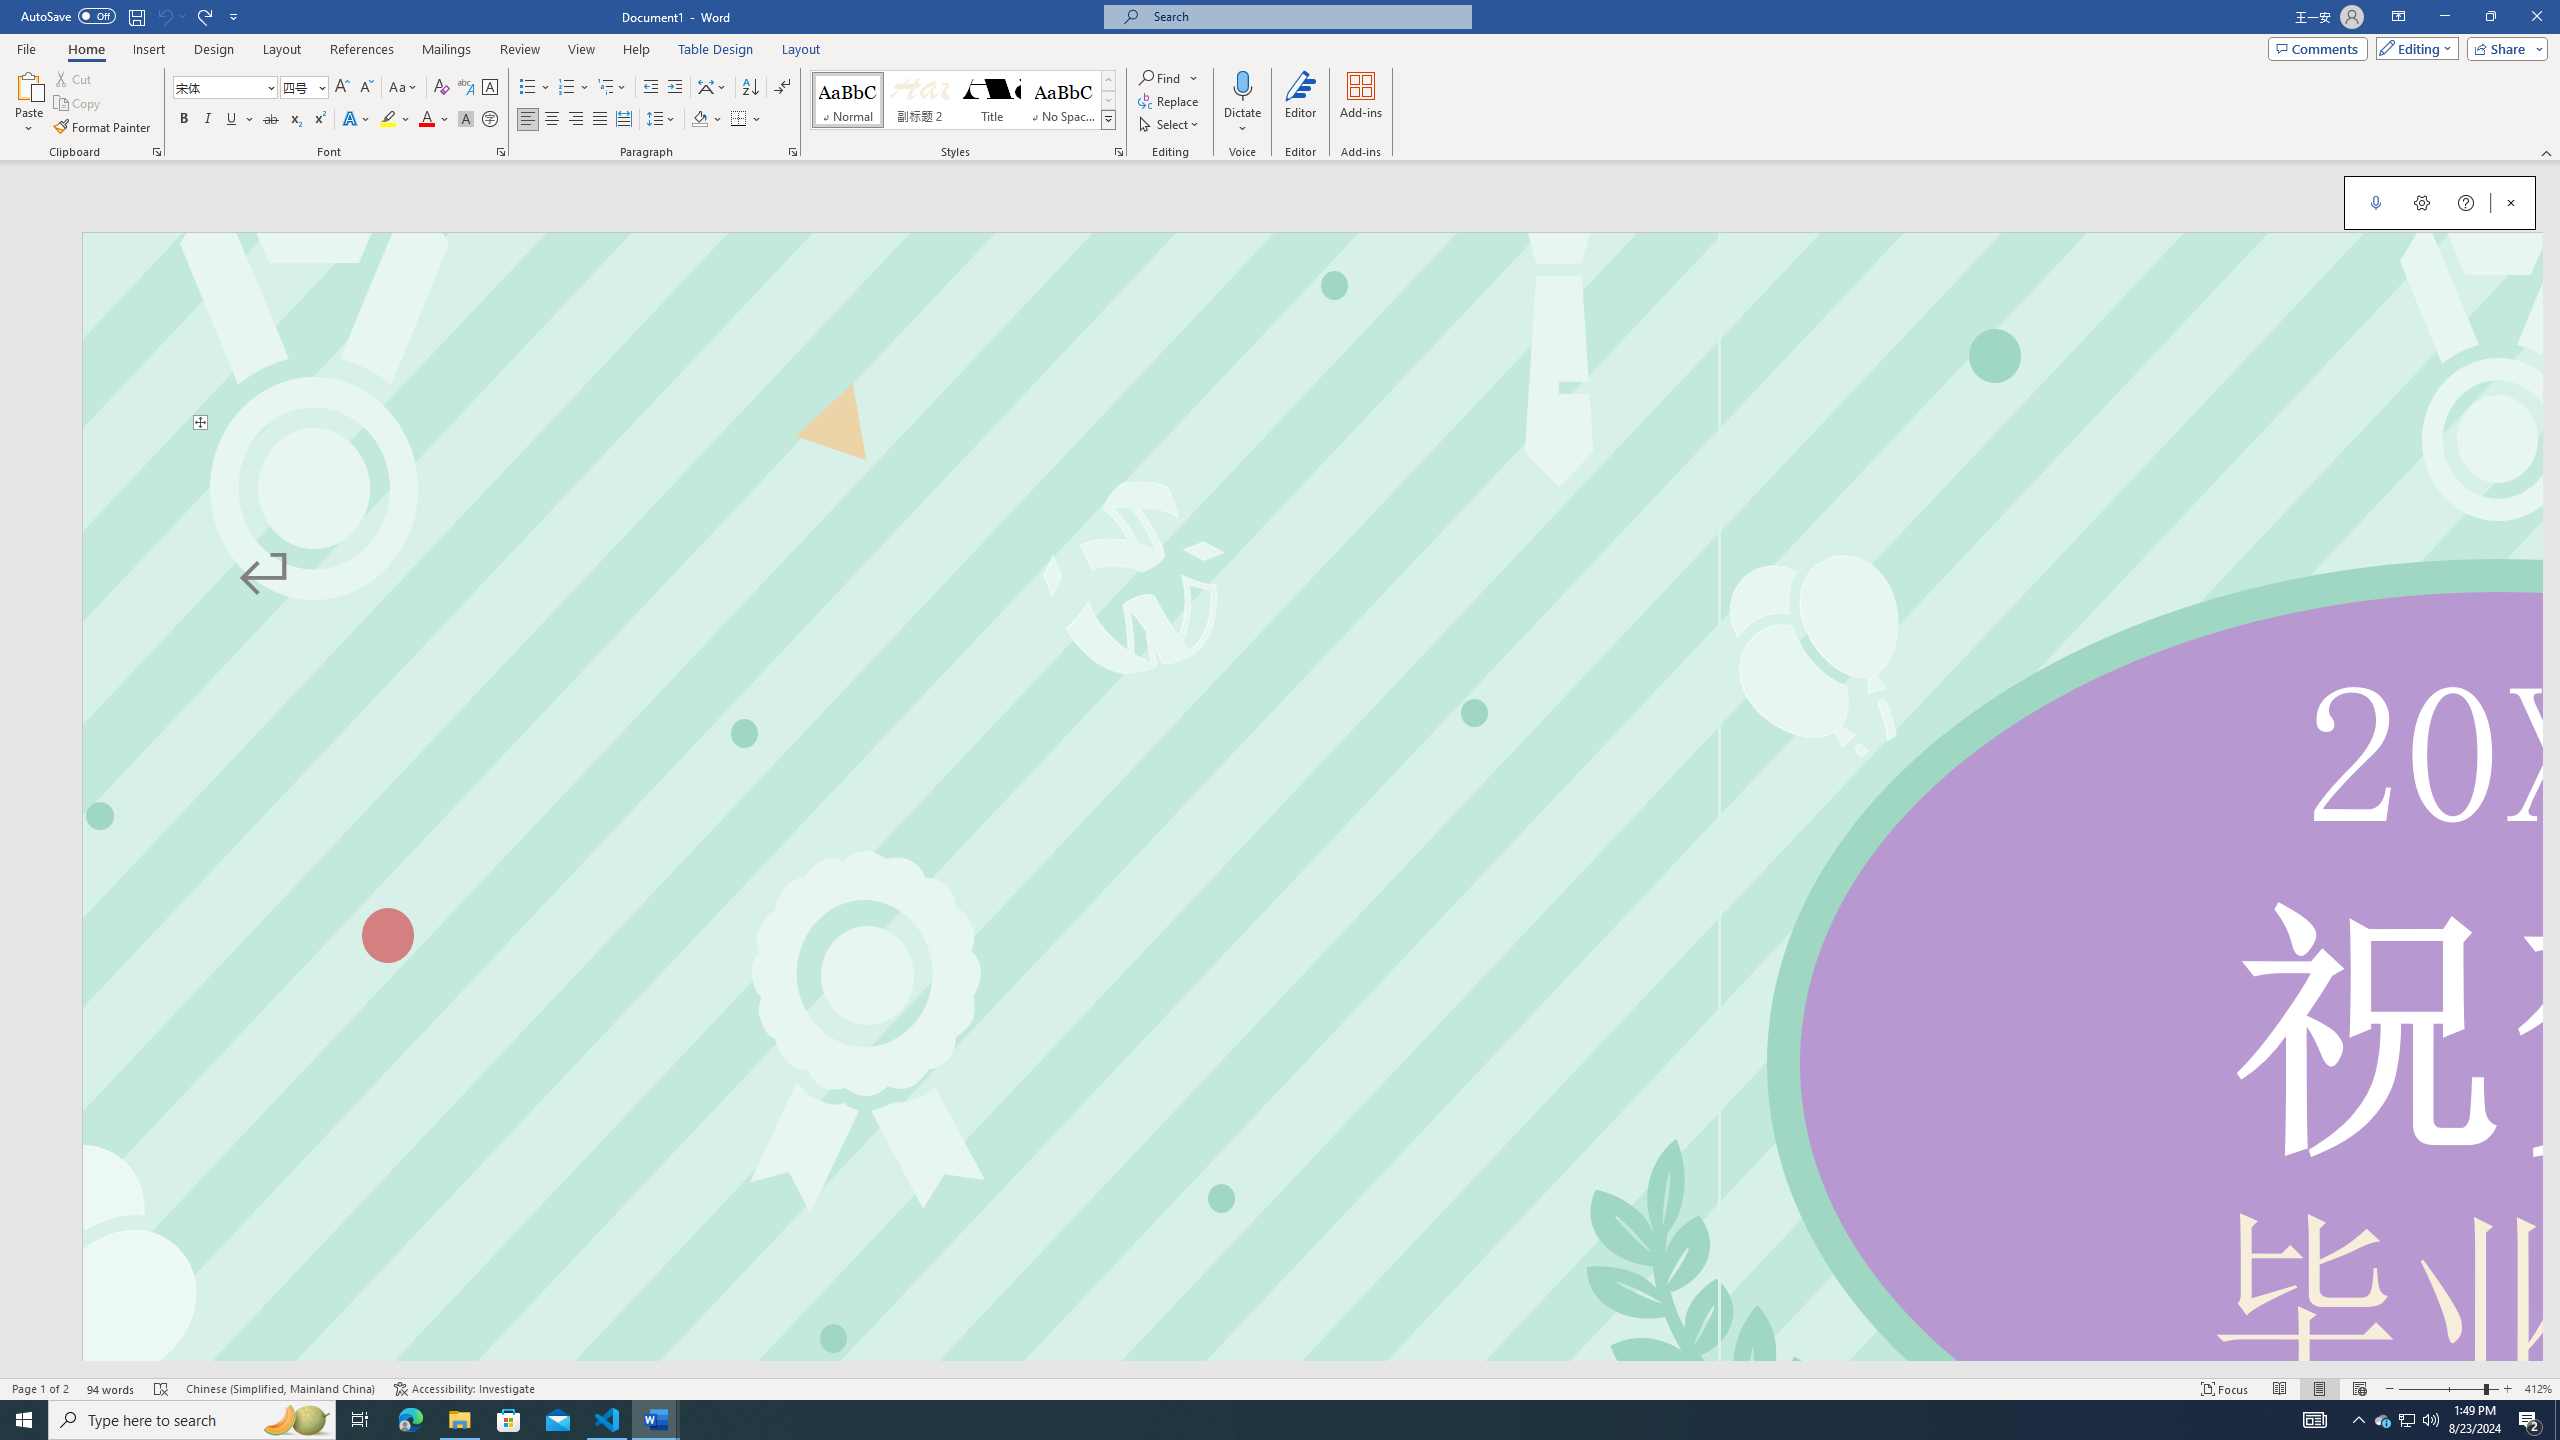 Image resolution: width=2560 pixels, height=1440 pixels. I want to click on System, so click(12, 10).